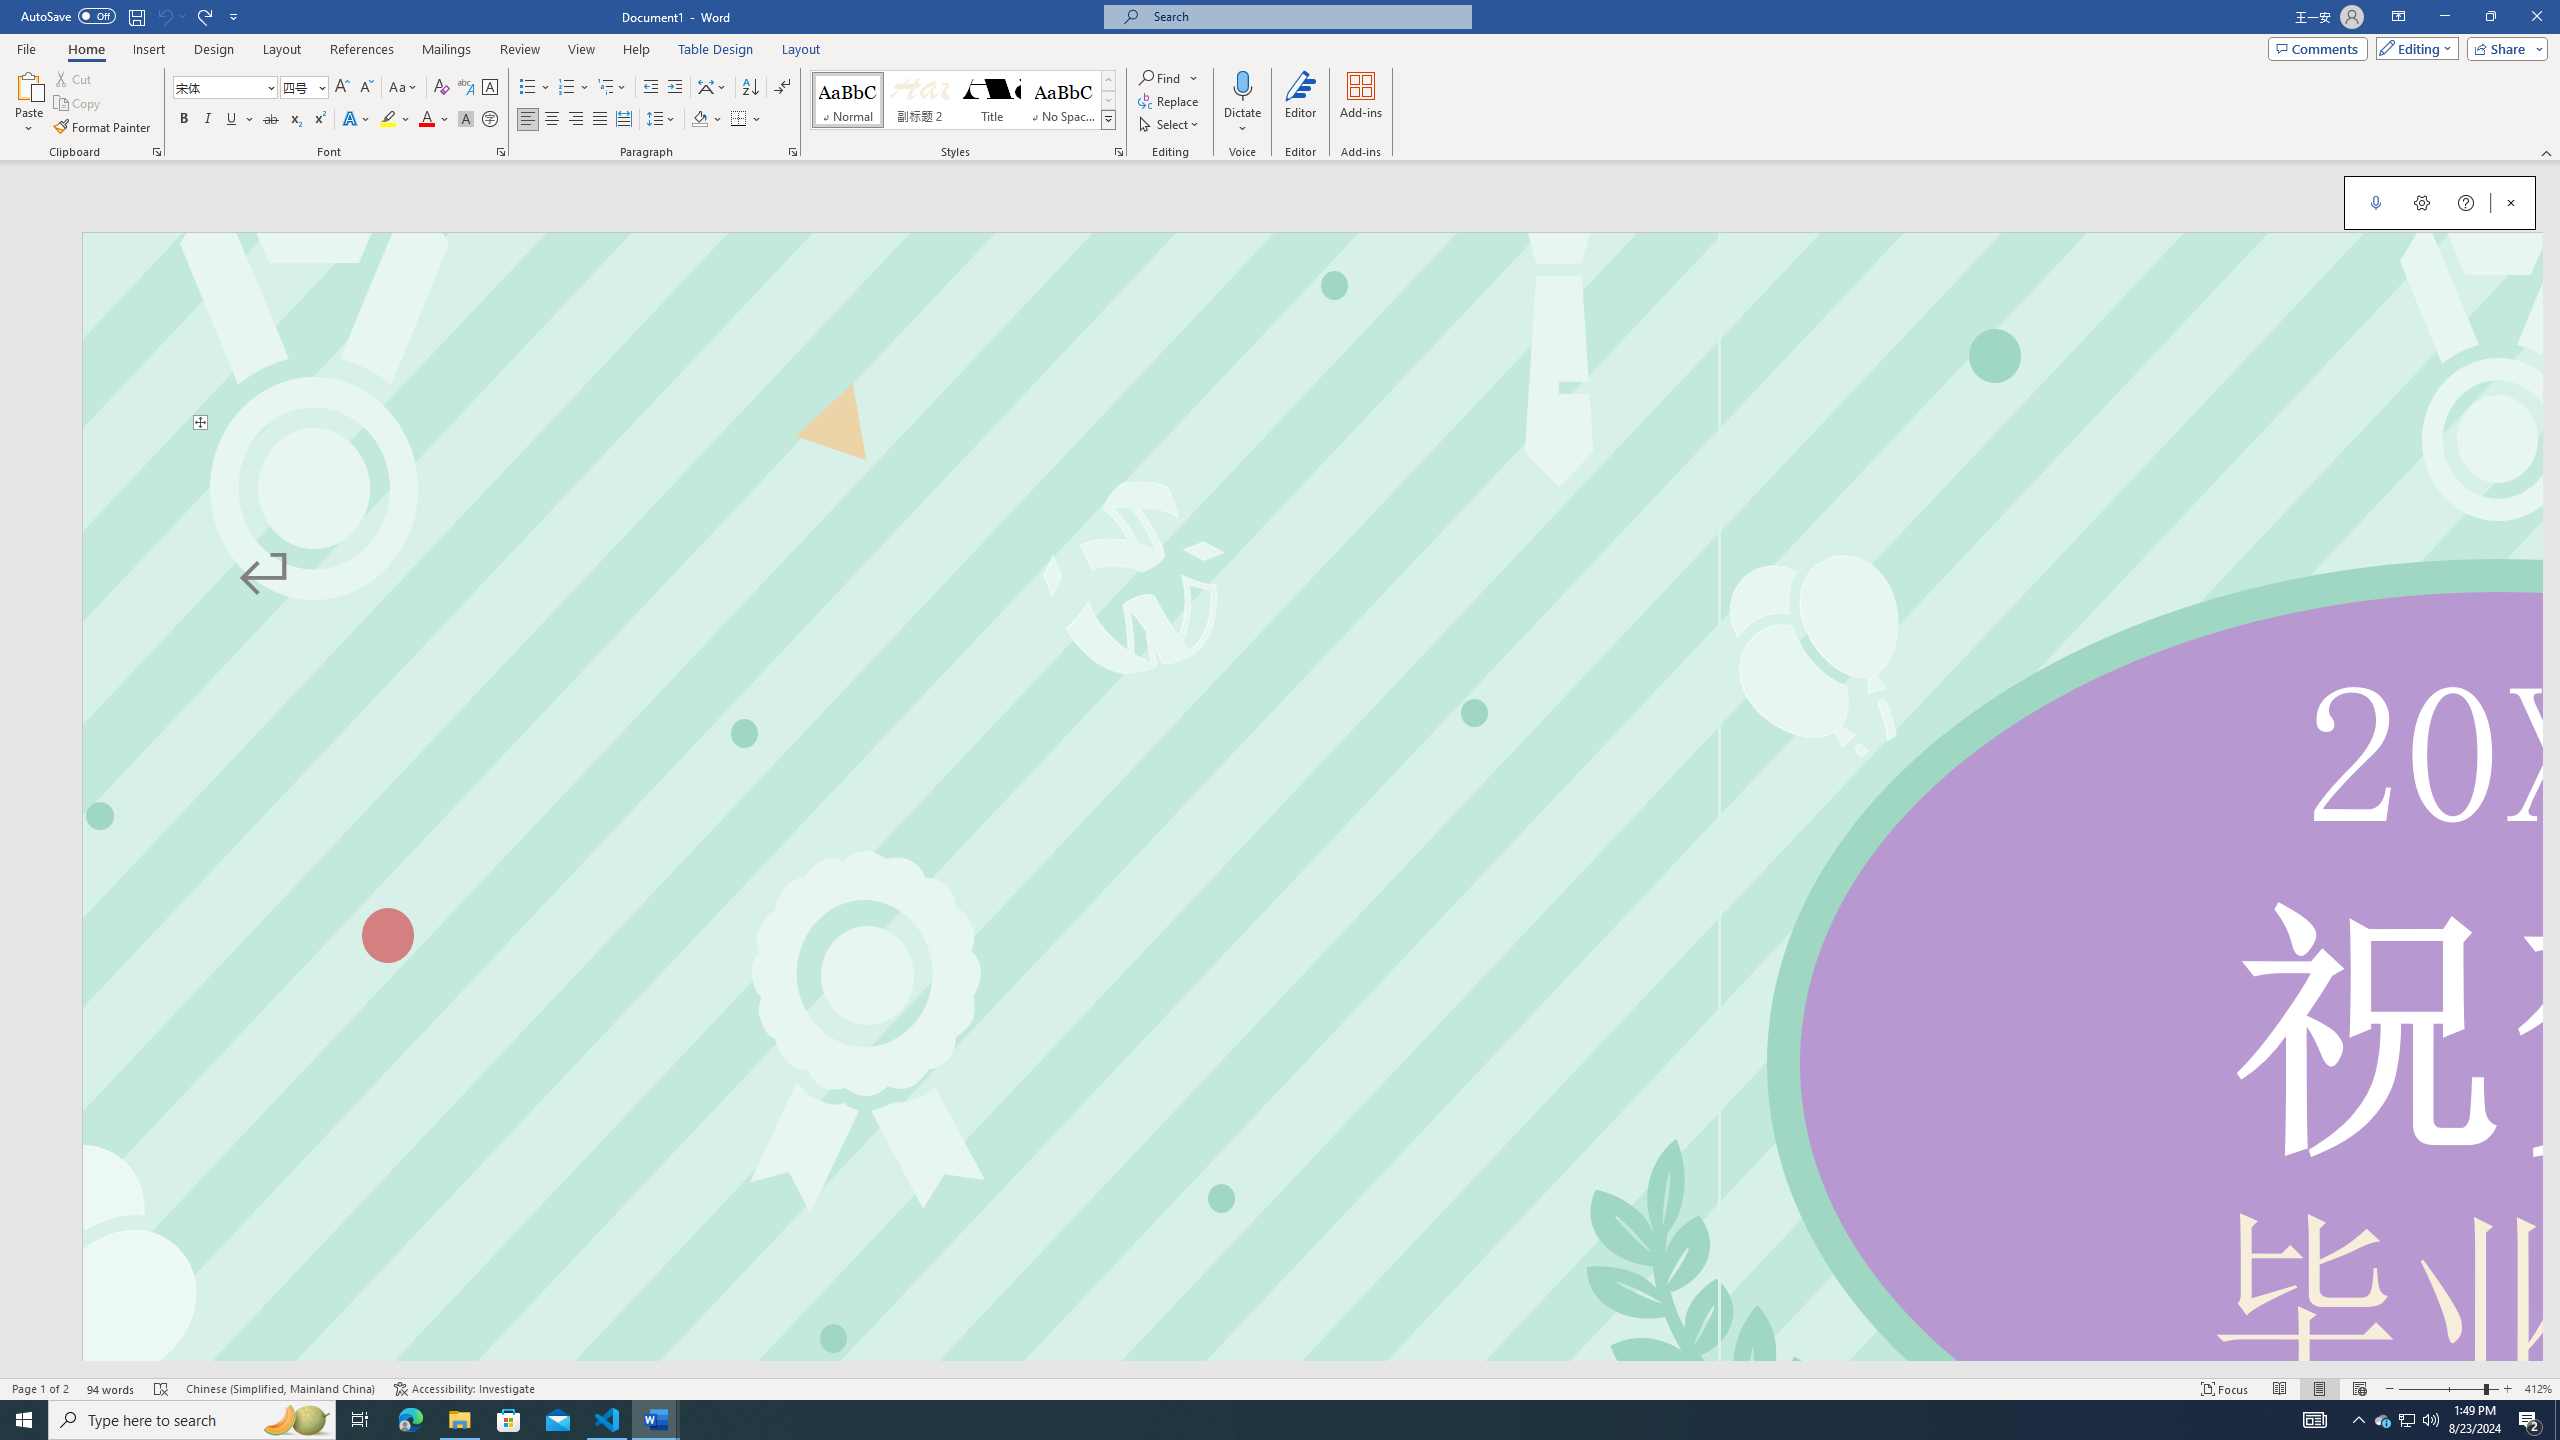 Image resolution: width=2560 pixels, height=1440 pixels. I want to click on System, so click(12, 10).